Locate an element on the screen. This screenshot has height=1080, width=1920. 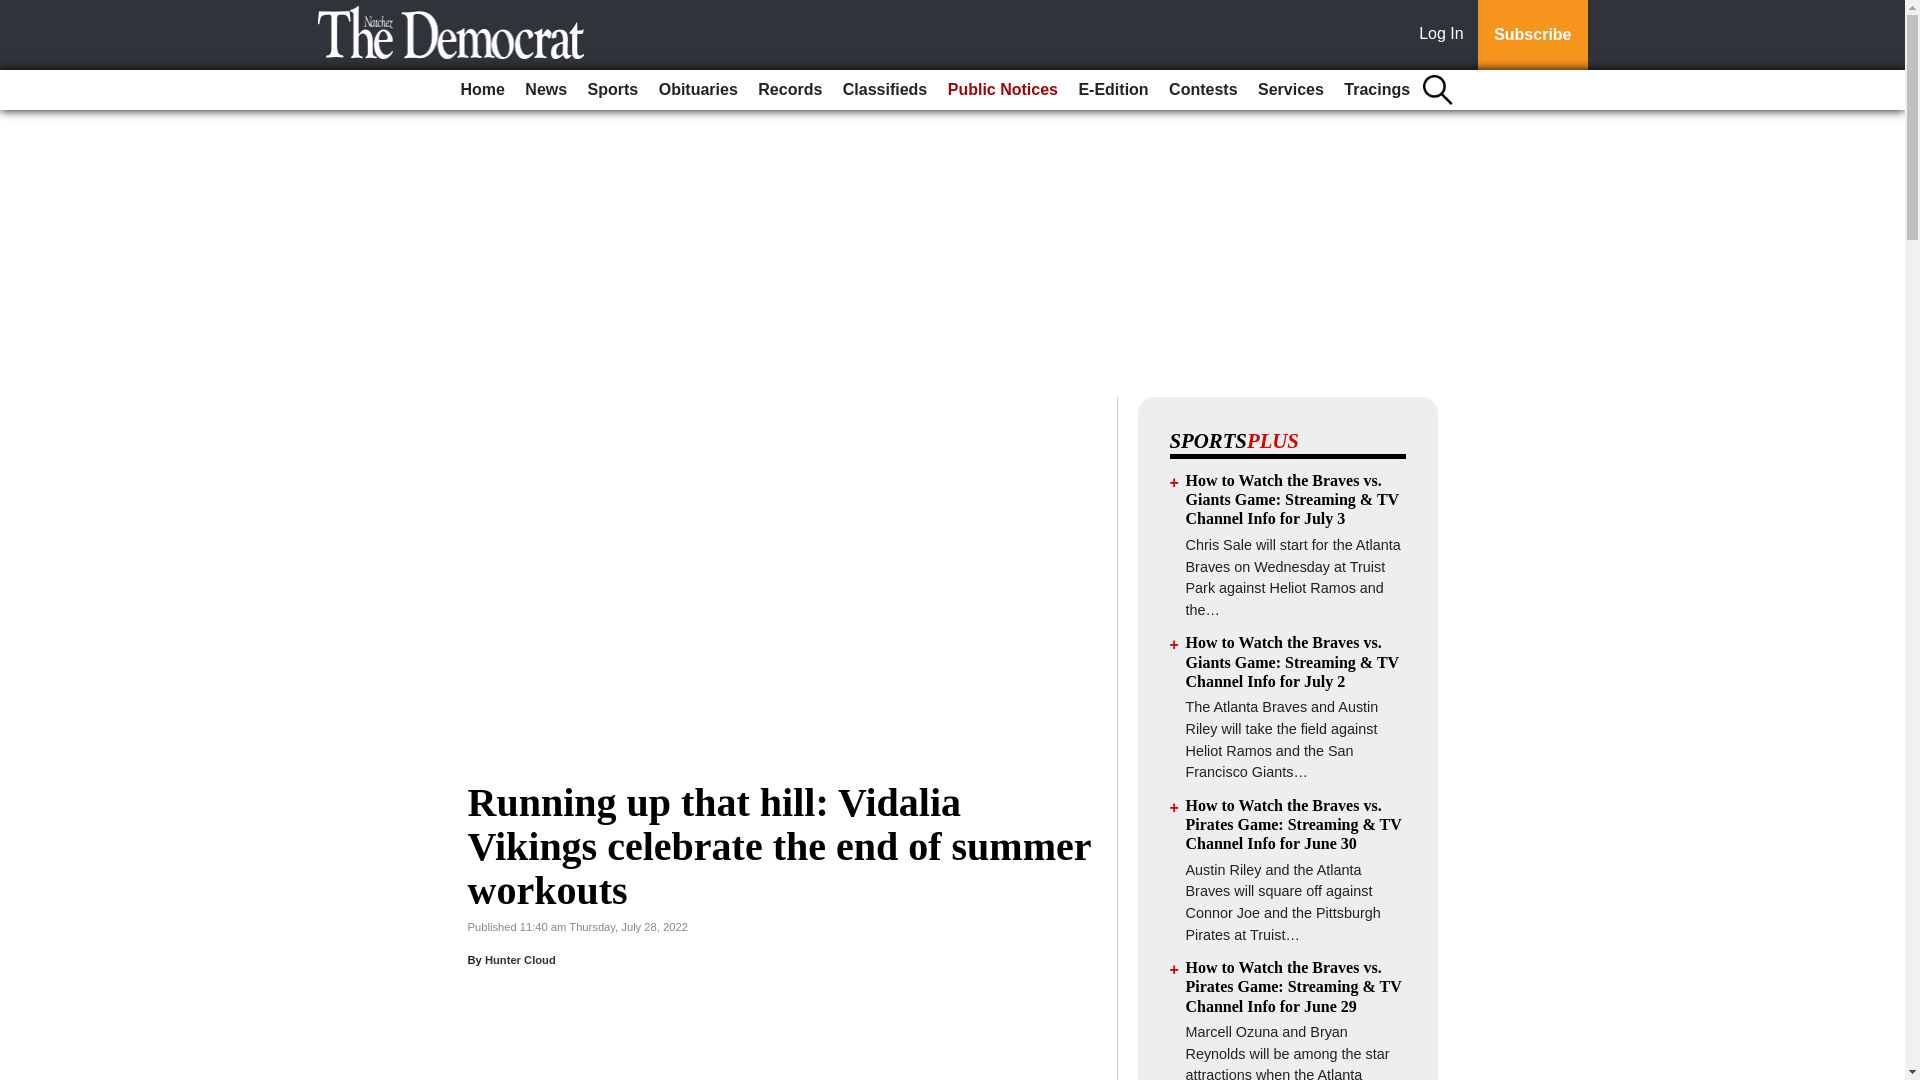
Classifieds is located at coordinates (885, 90).